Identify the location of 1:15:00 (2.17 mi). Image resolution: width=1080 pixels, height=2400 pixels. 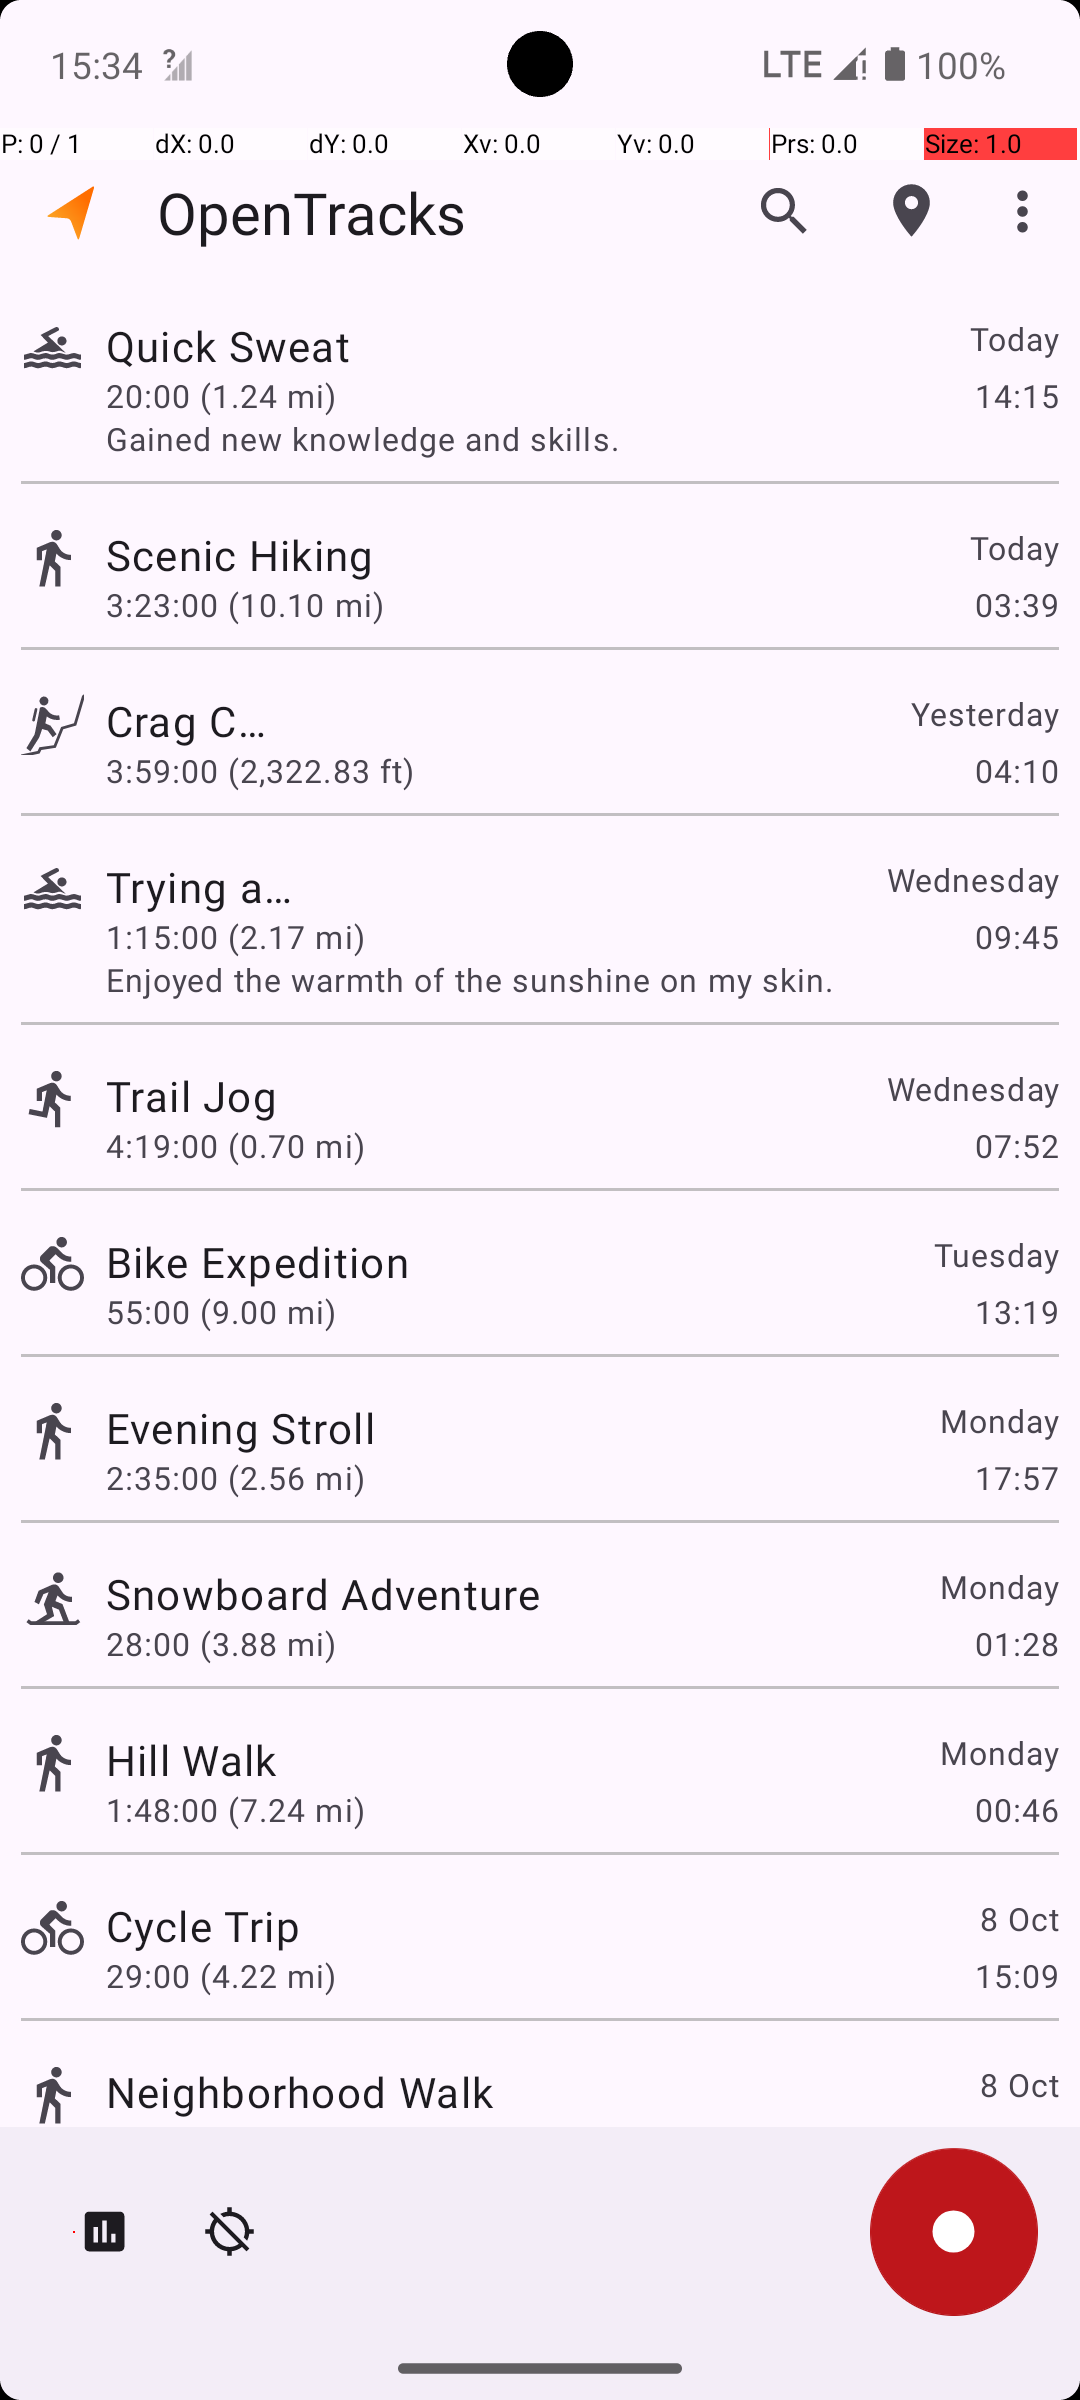
(236, 936).